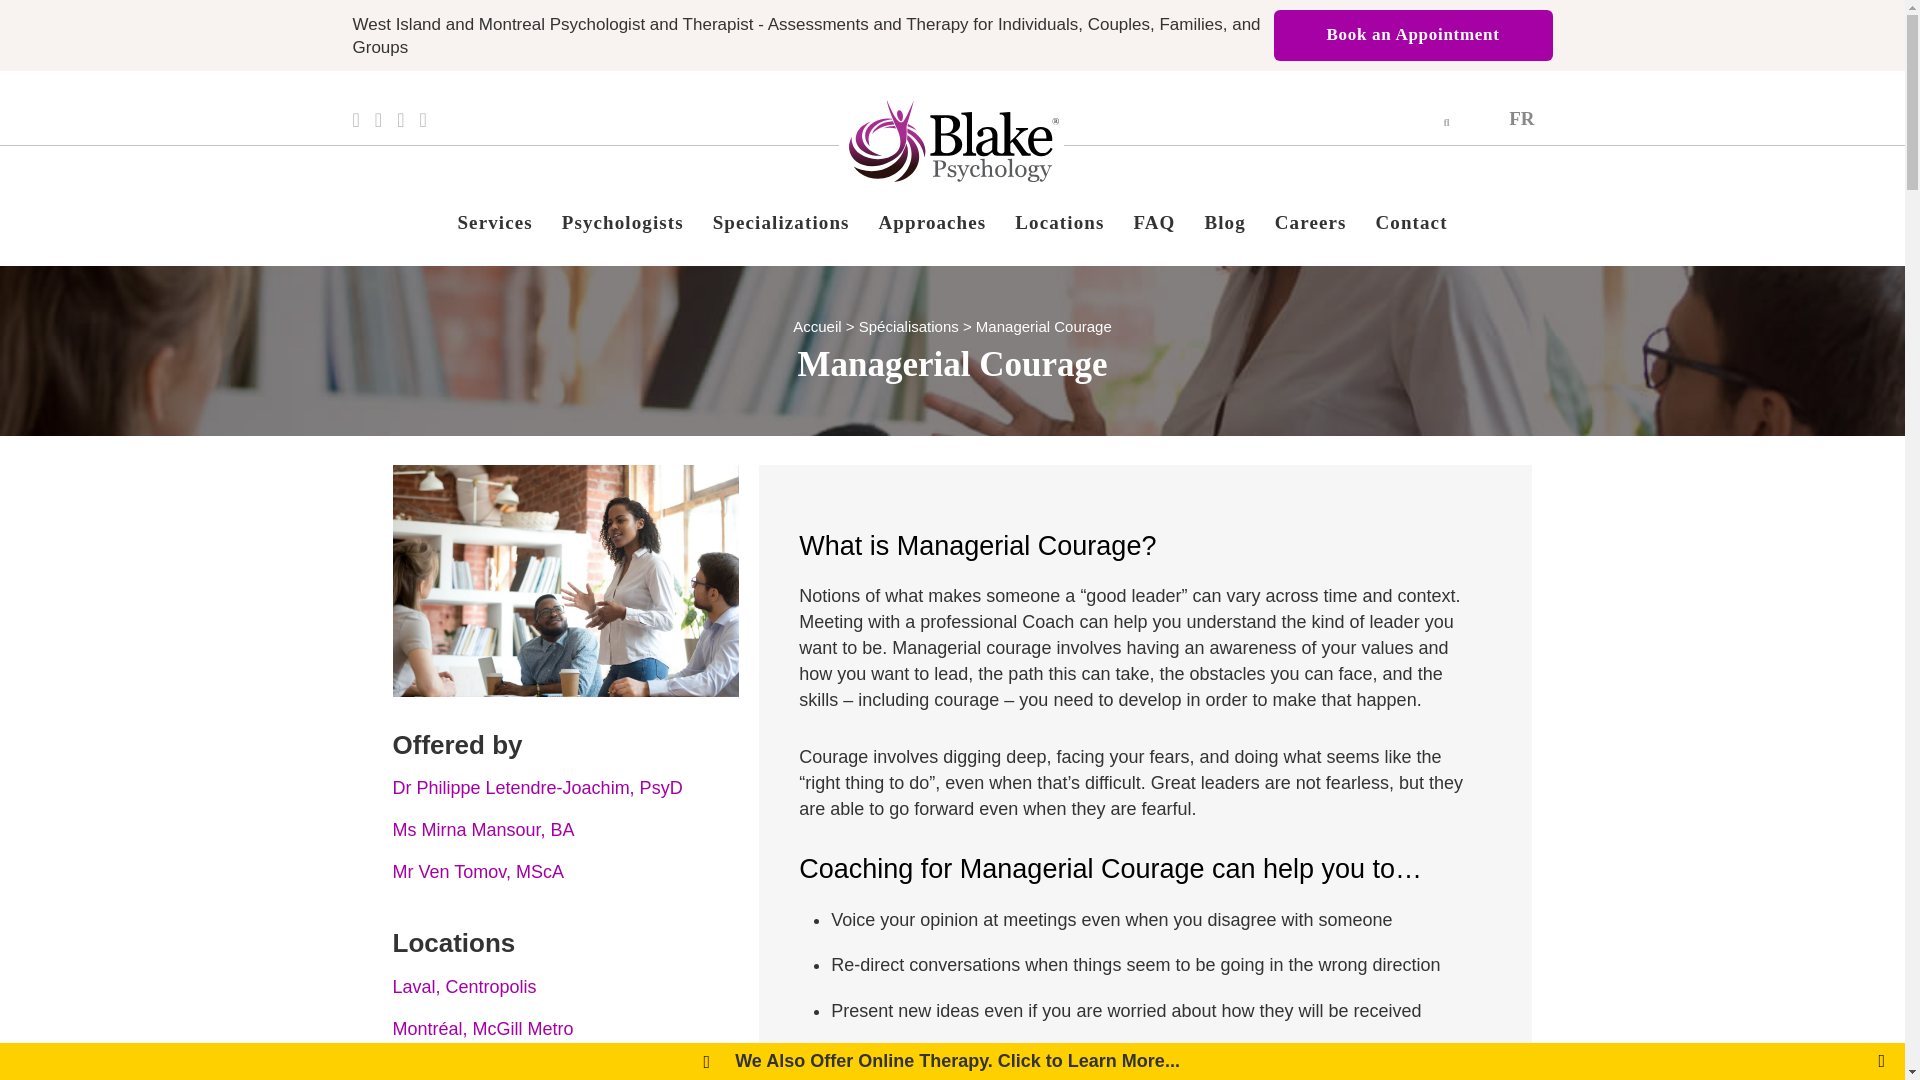 This screenshot has width=1920, height=1080. Describe the element at coordinates (1311, 222) in the screenshot. I see `Careers` at that location.